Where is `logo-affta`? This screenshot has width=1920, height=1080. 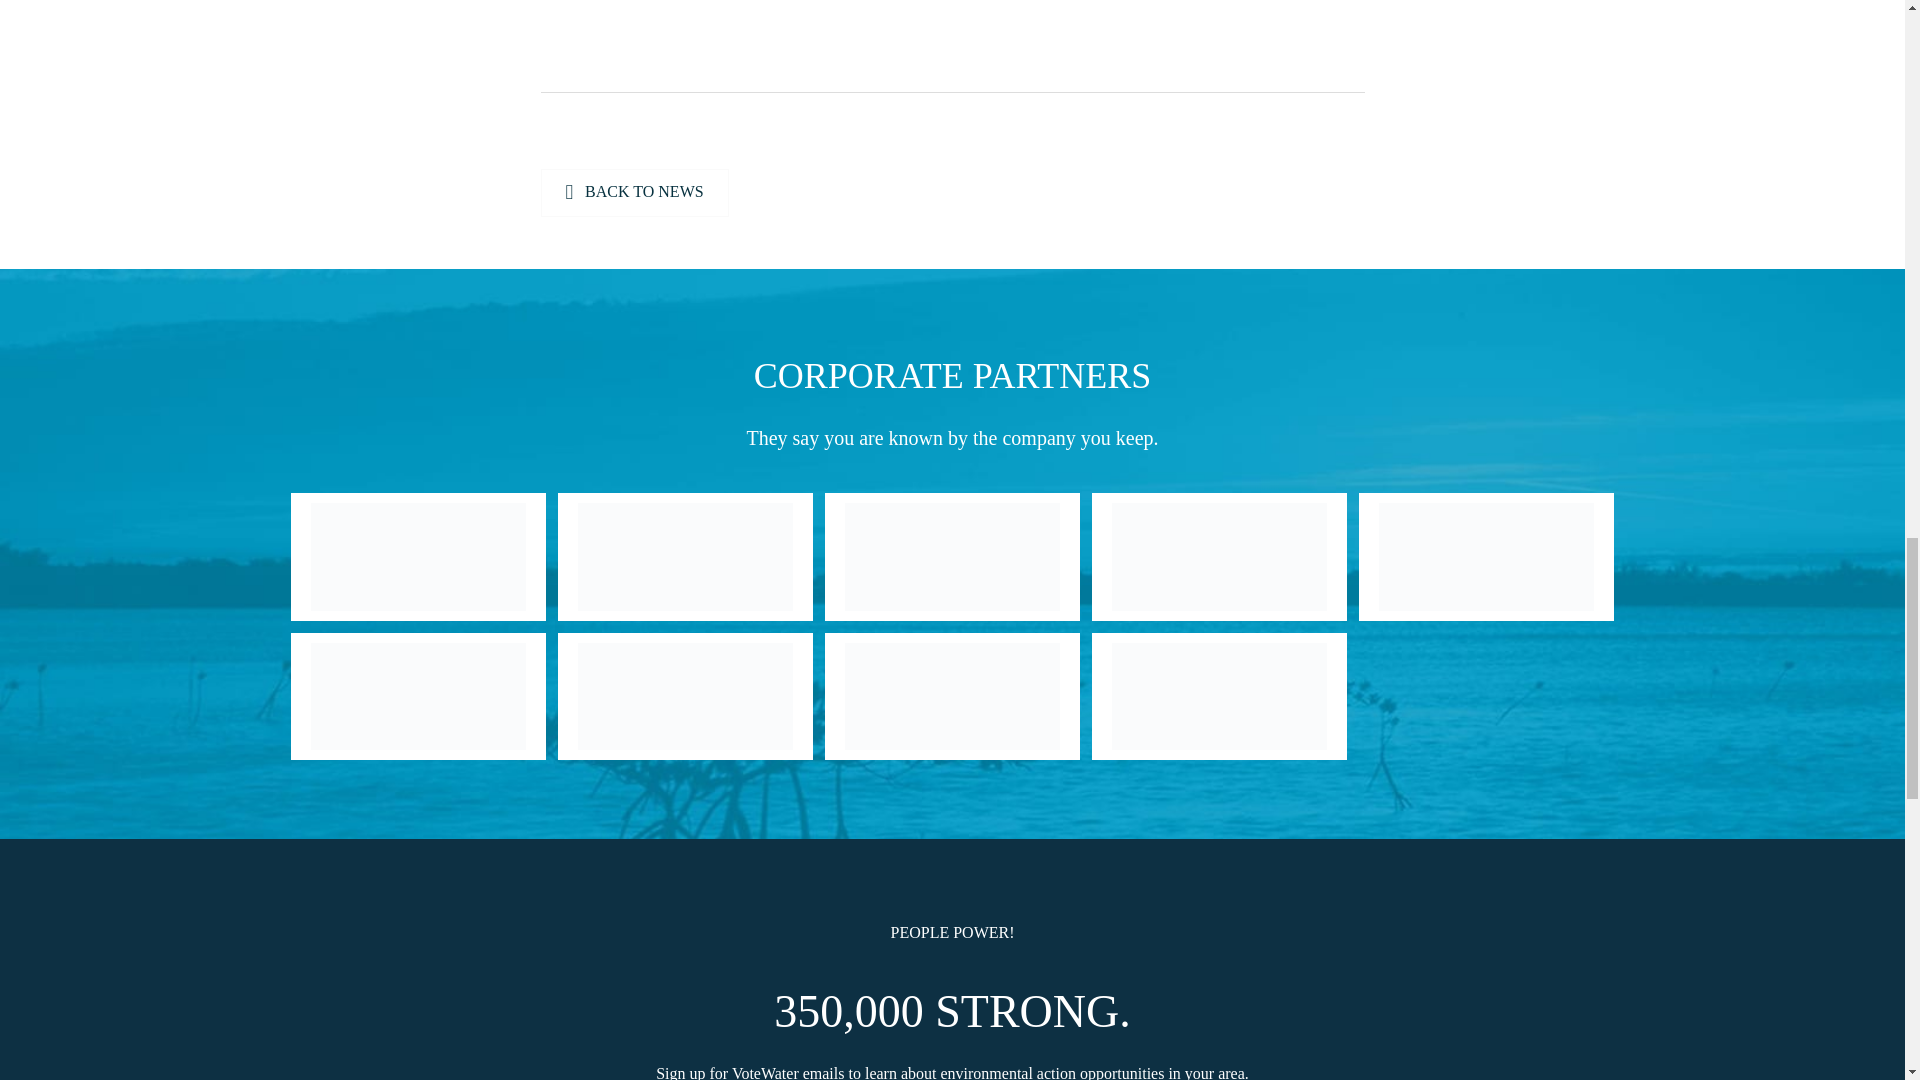 logo-affta is located at coordinates (416, 557).